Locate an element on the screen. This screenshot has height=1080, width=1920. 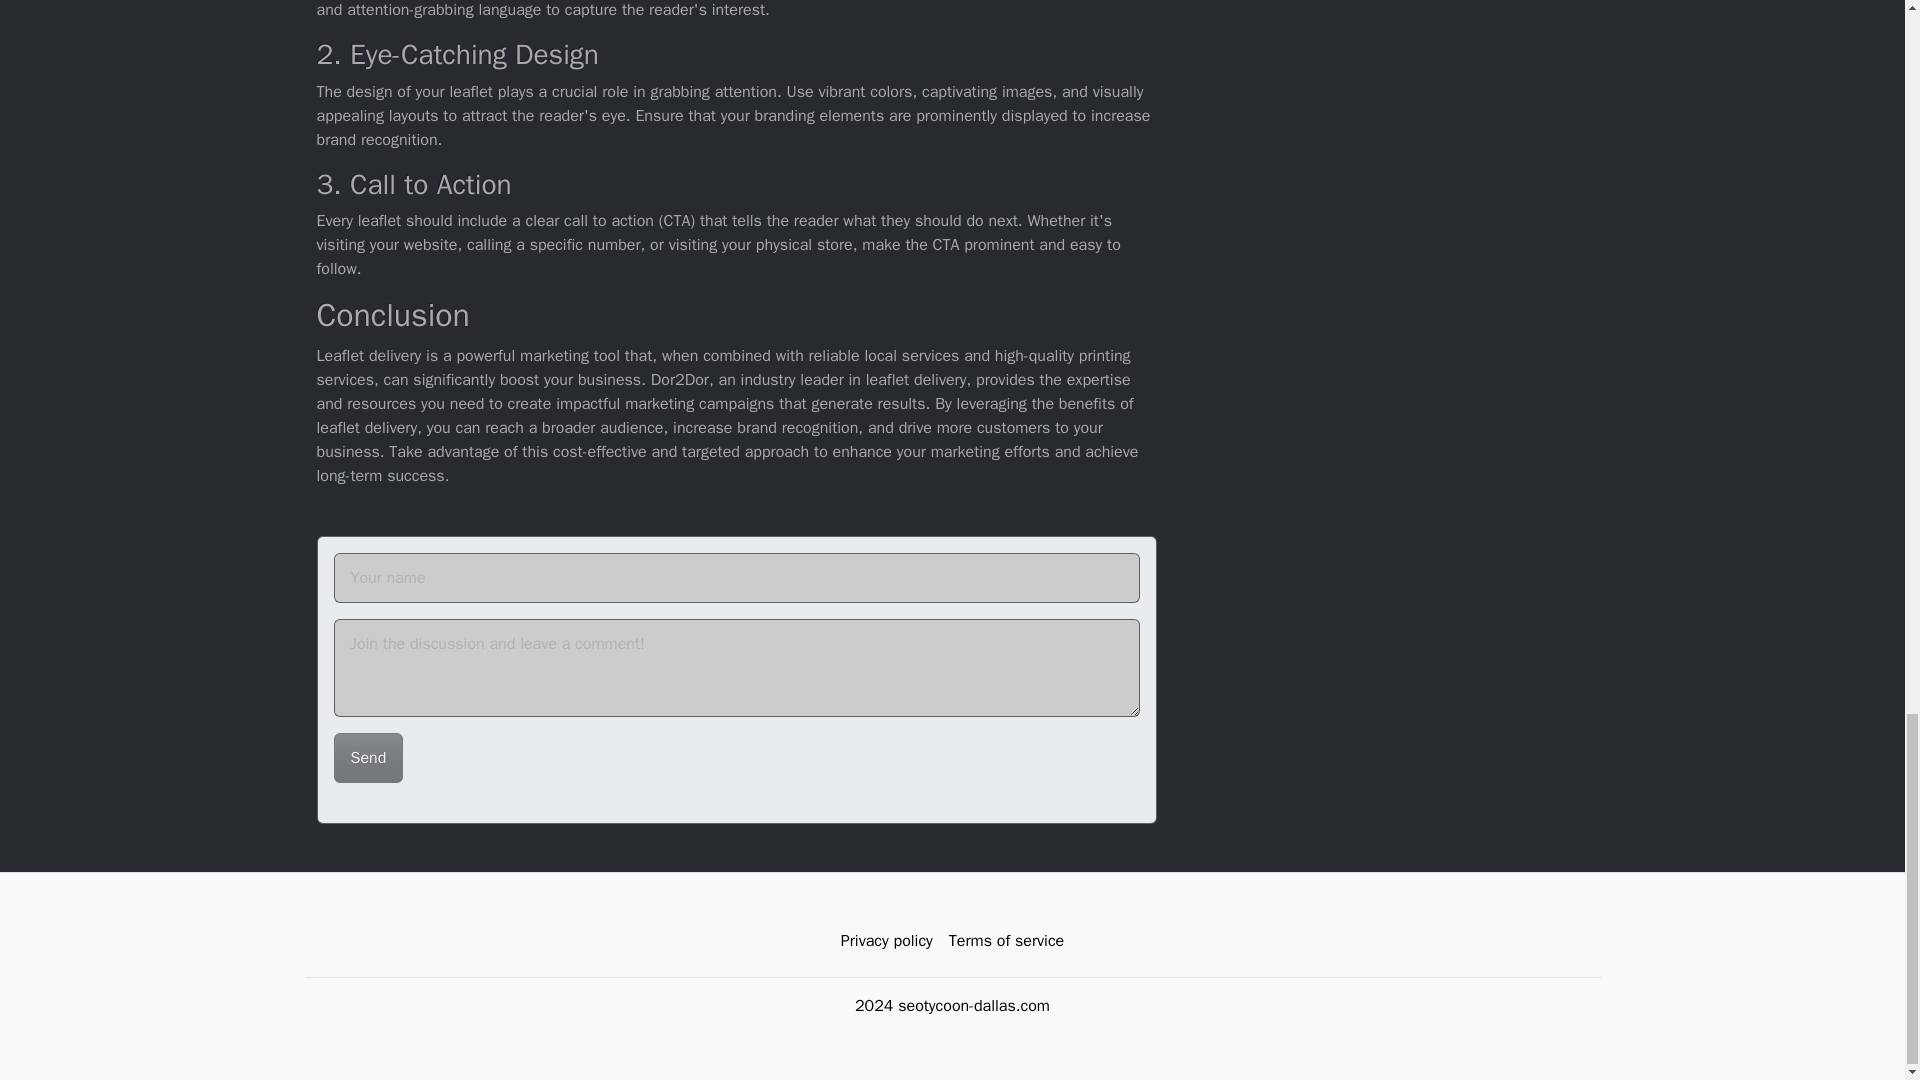
Terms of service is located at coordinates (1006, 940).